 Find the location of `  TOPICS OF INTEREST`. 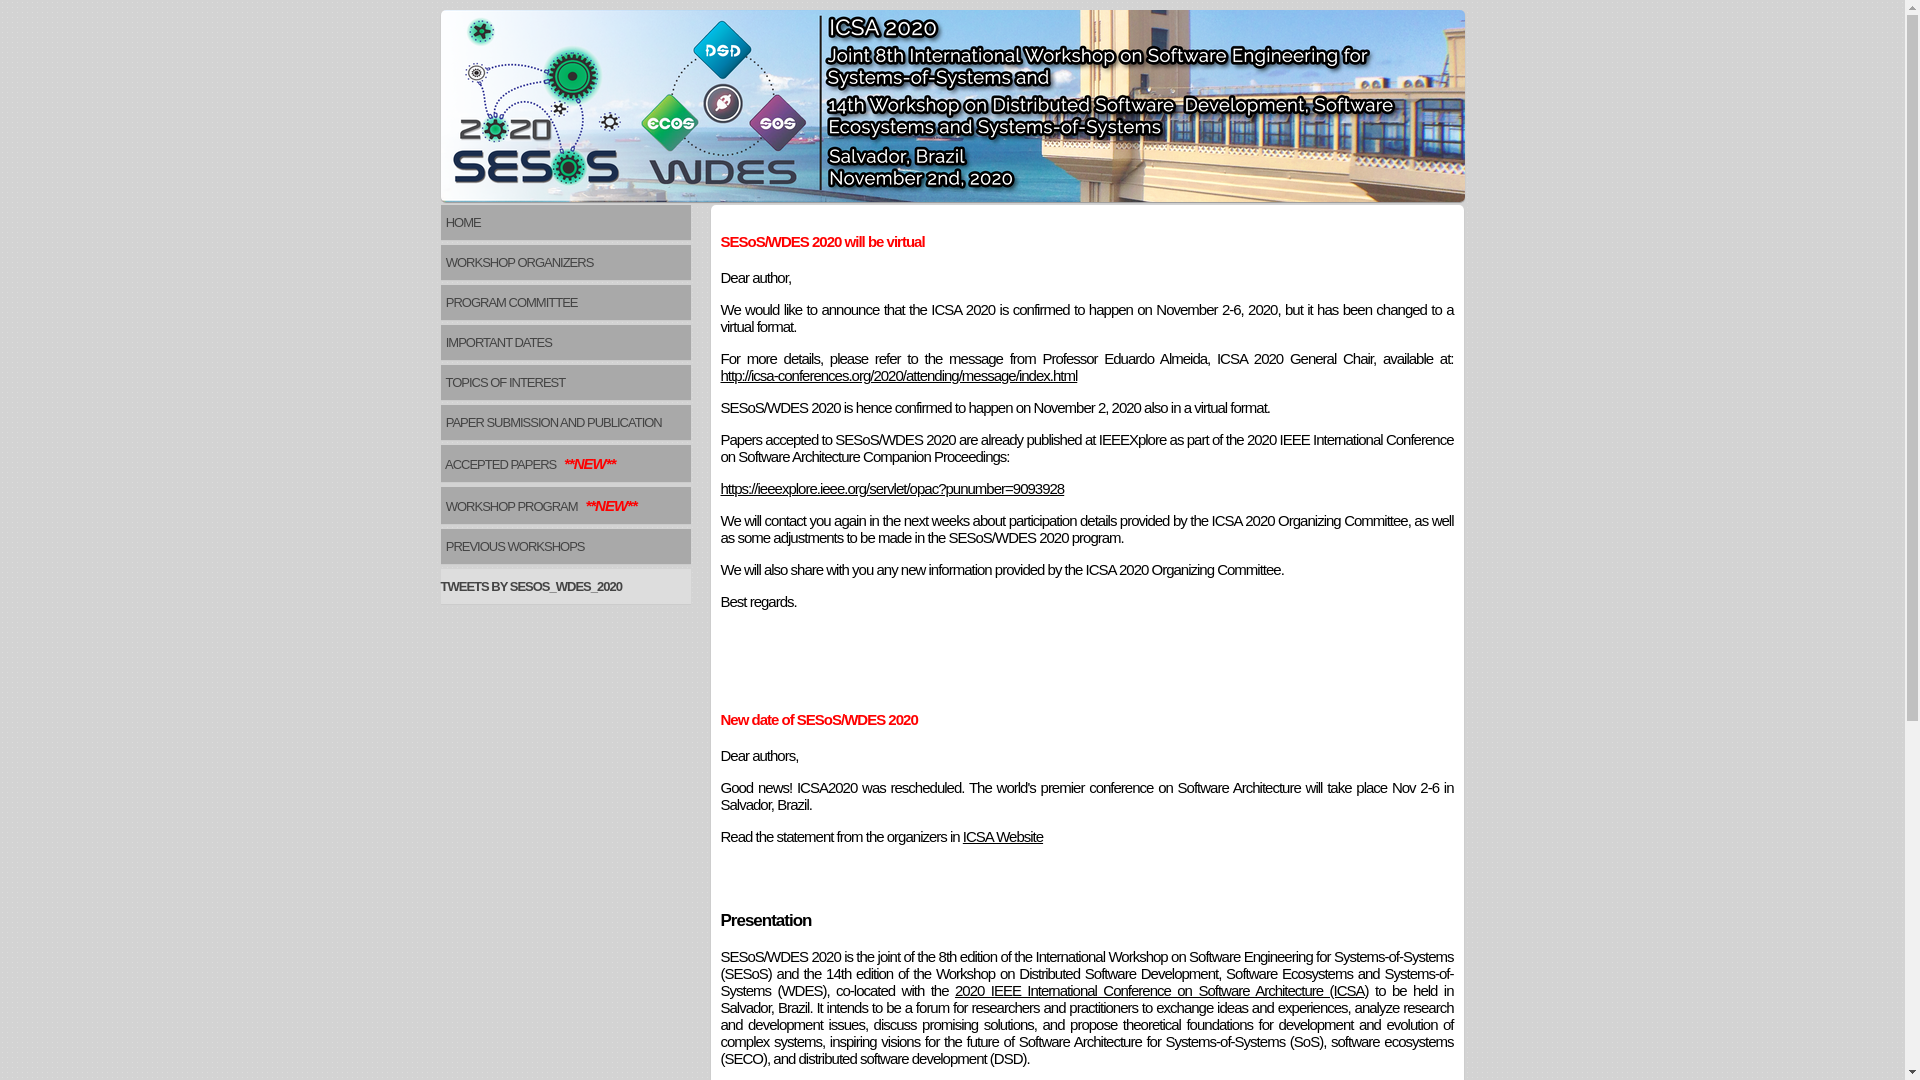

  TOPICS OF INTEREST is located at coordinates (565, 382).